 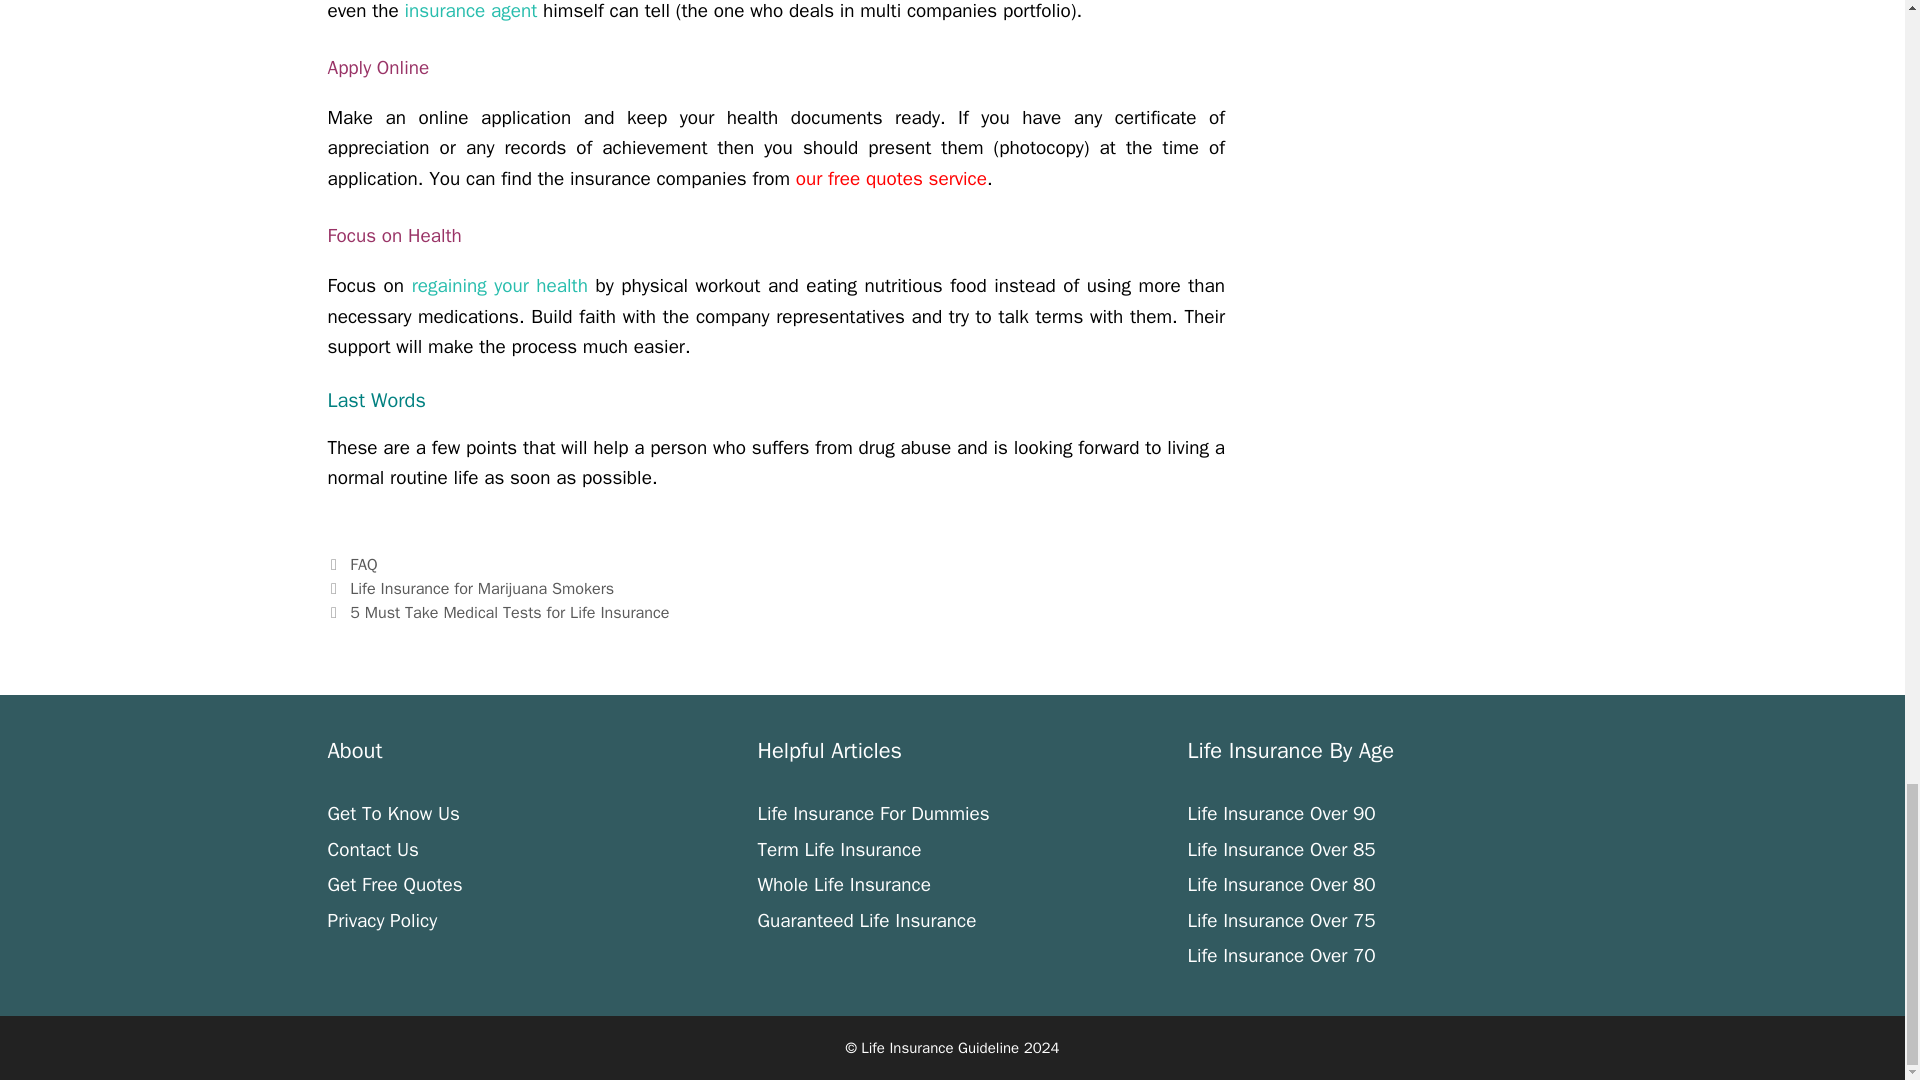 What do you see at coordinates (394, 814) in the screenshot?
I see `Get To Know Us` at bounding box center [394, 814].